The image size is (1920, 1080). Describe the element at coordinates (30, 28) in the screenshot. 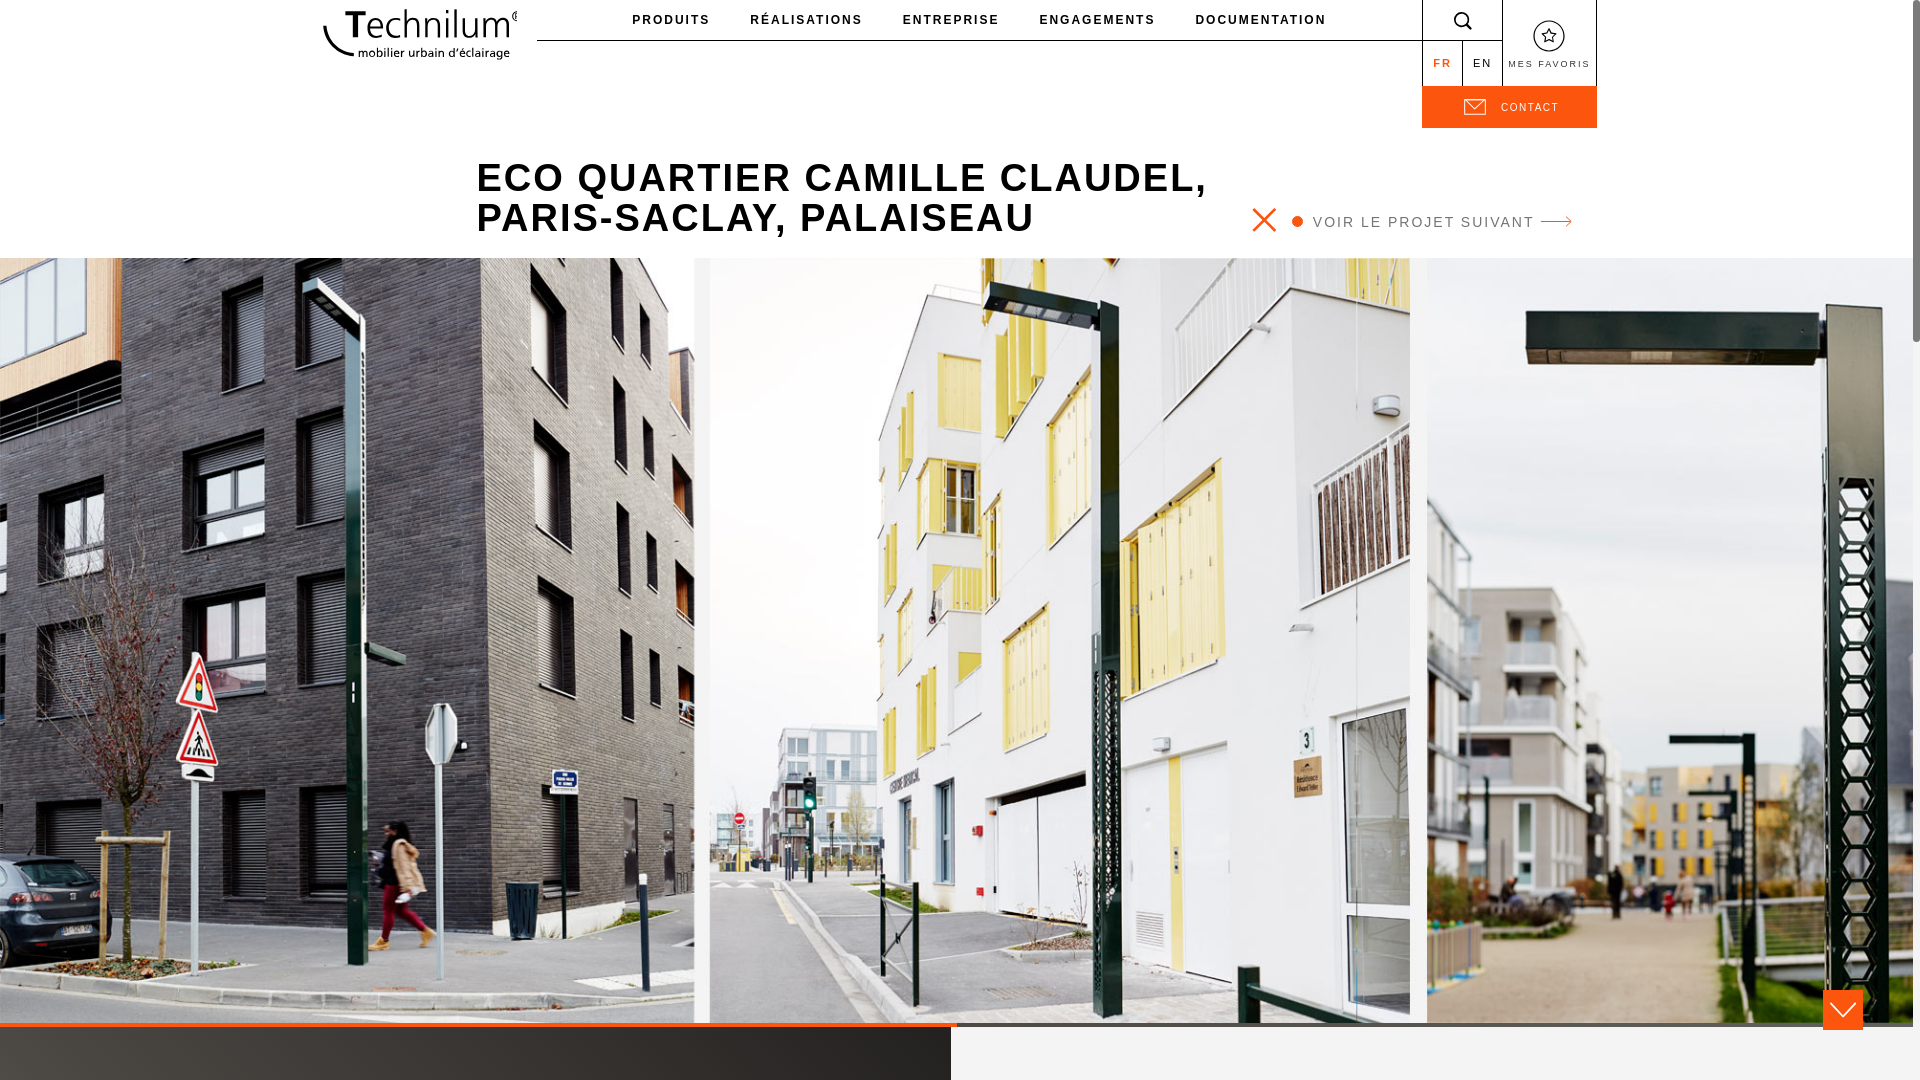

I see `Skip to content` at that location.